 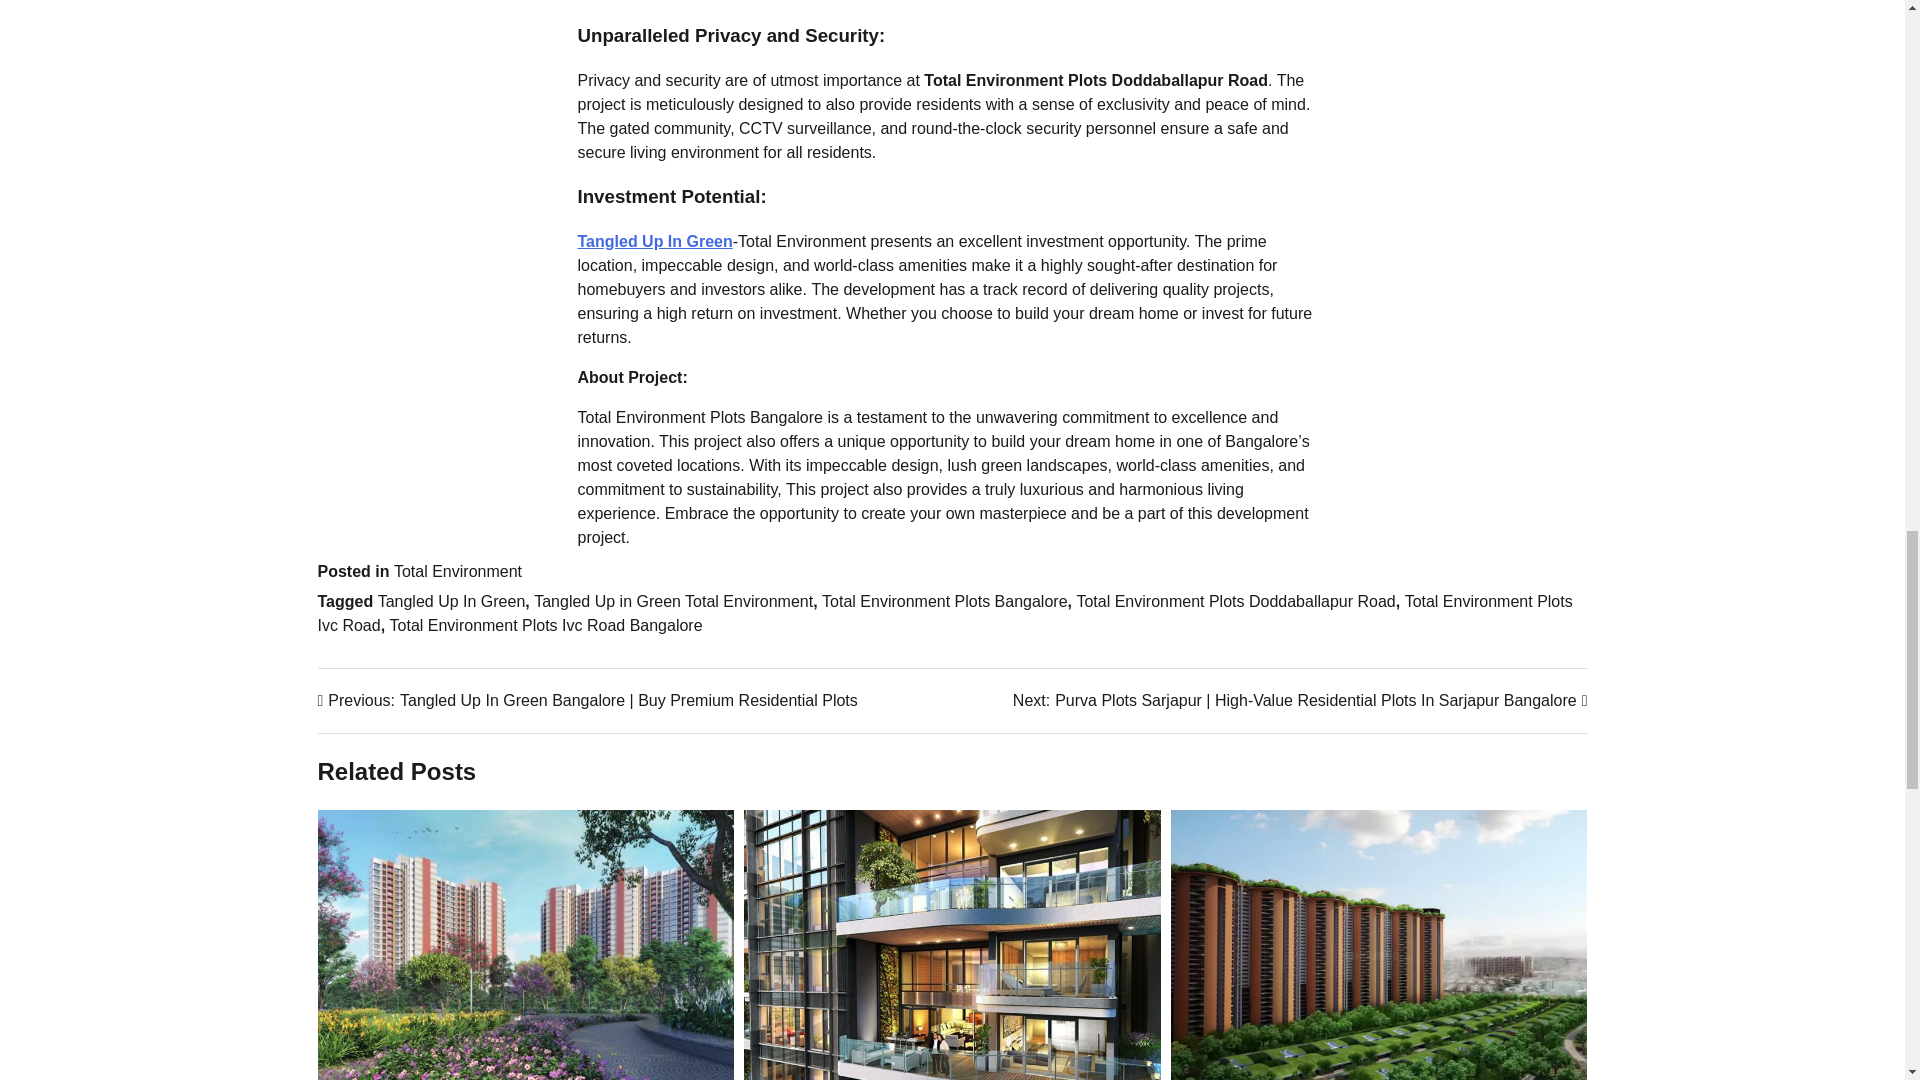 What do you see at coordinates (672, 601) in the screenshot?
I see `Tangled Up in Green Total Environment` at bounding box center [672, 601].